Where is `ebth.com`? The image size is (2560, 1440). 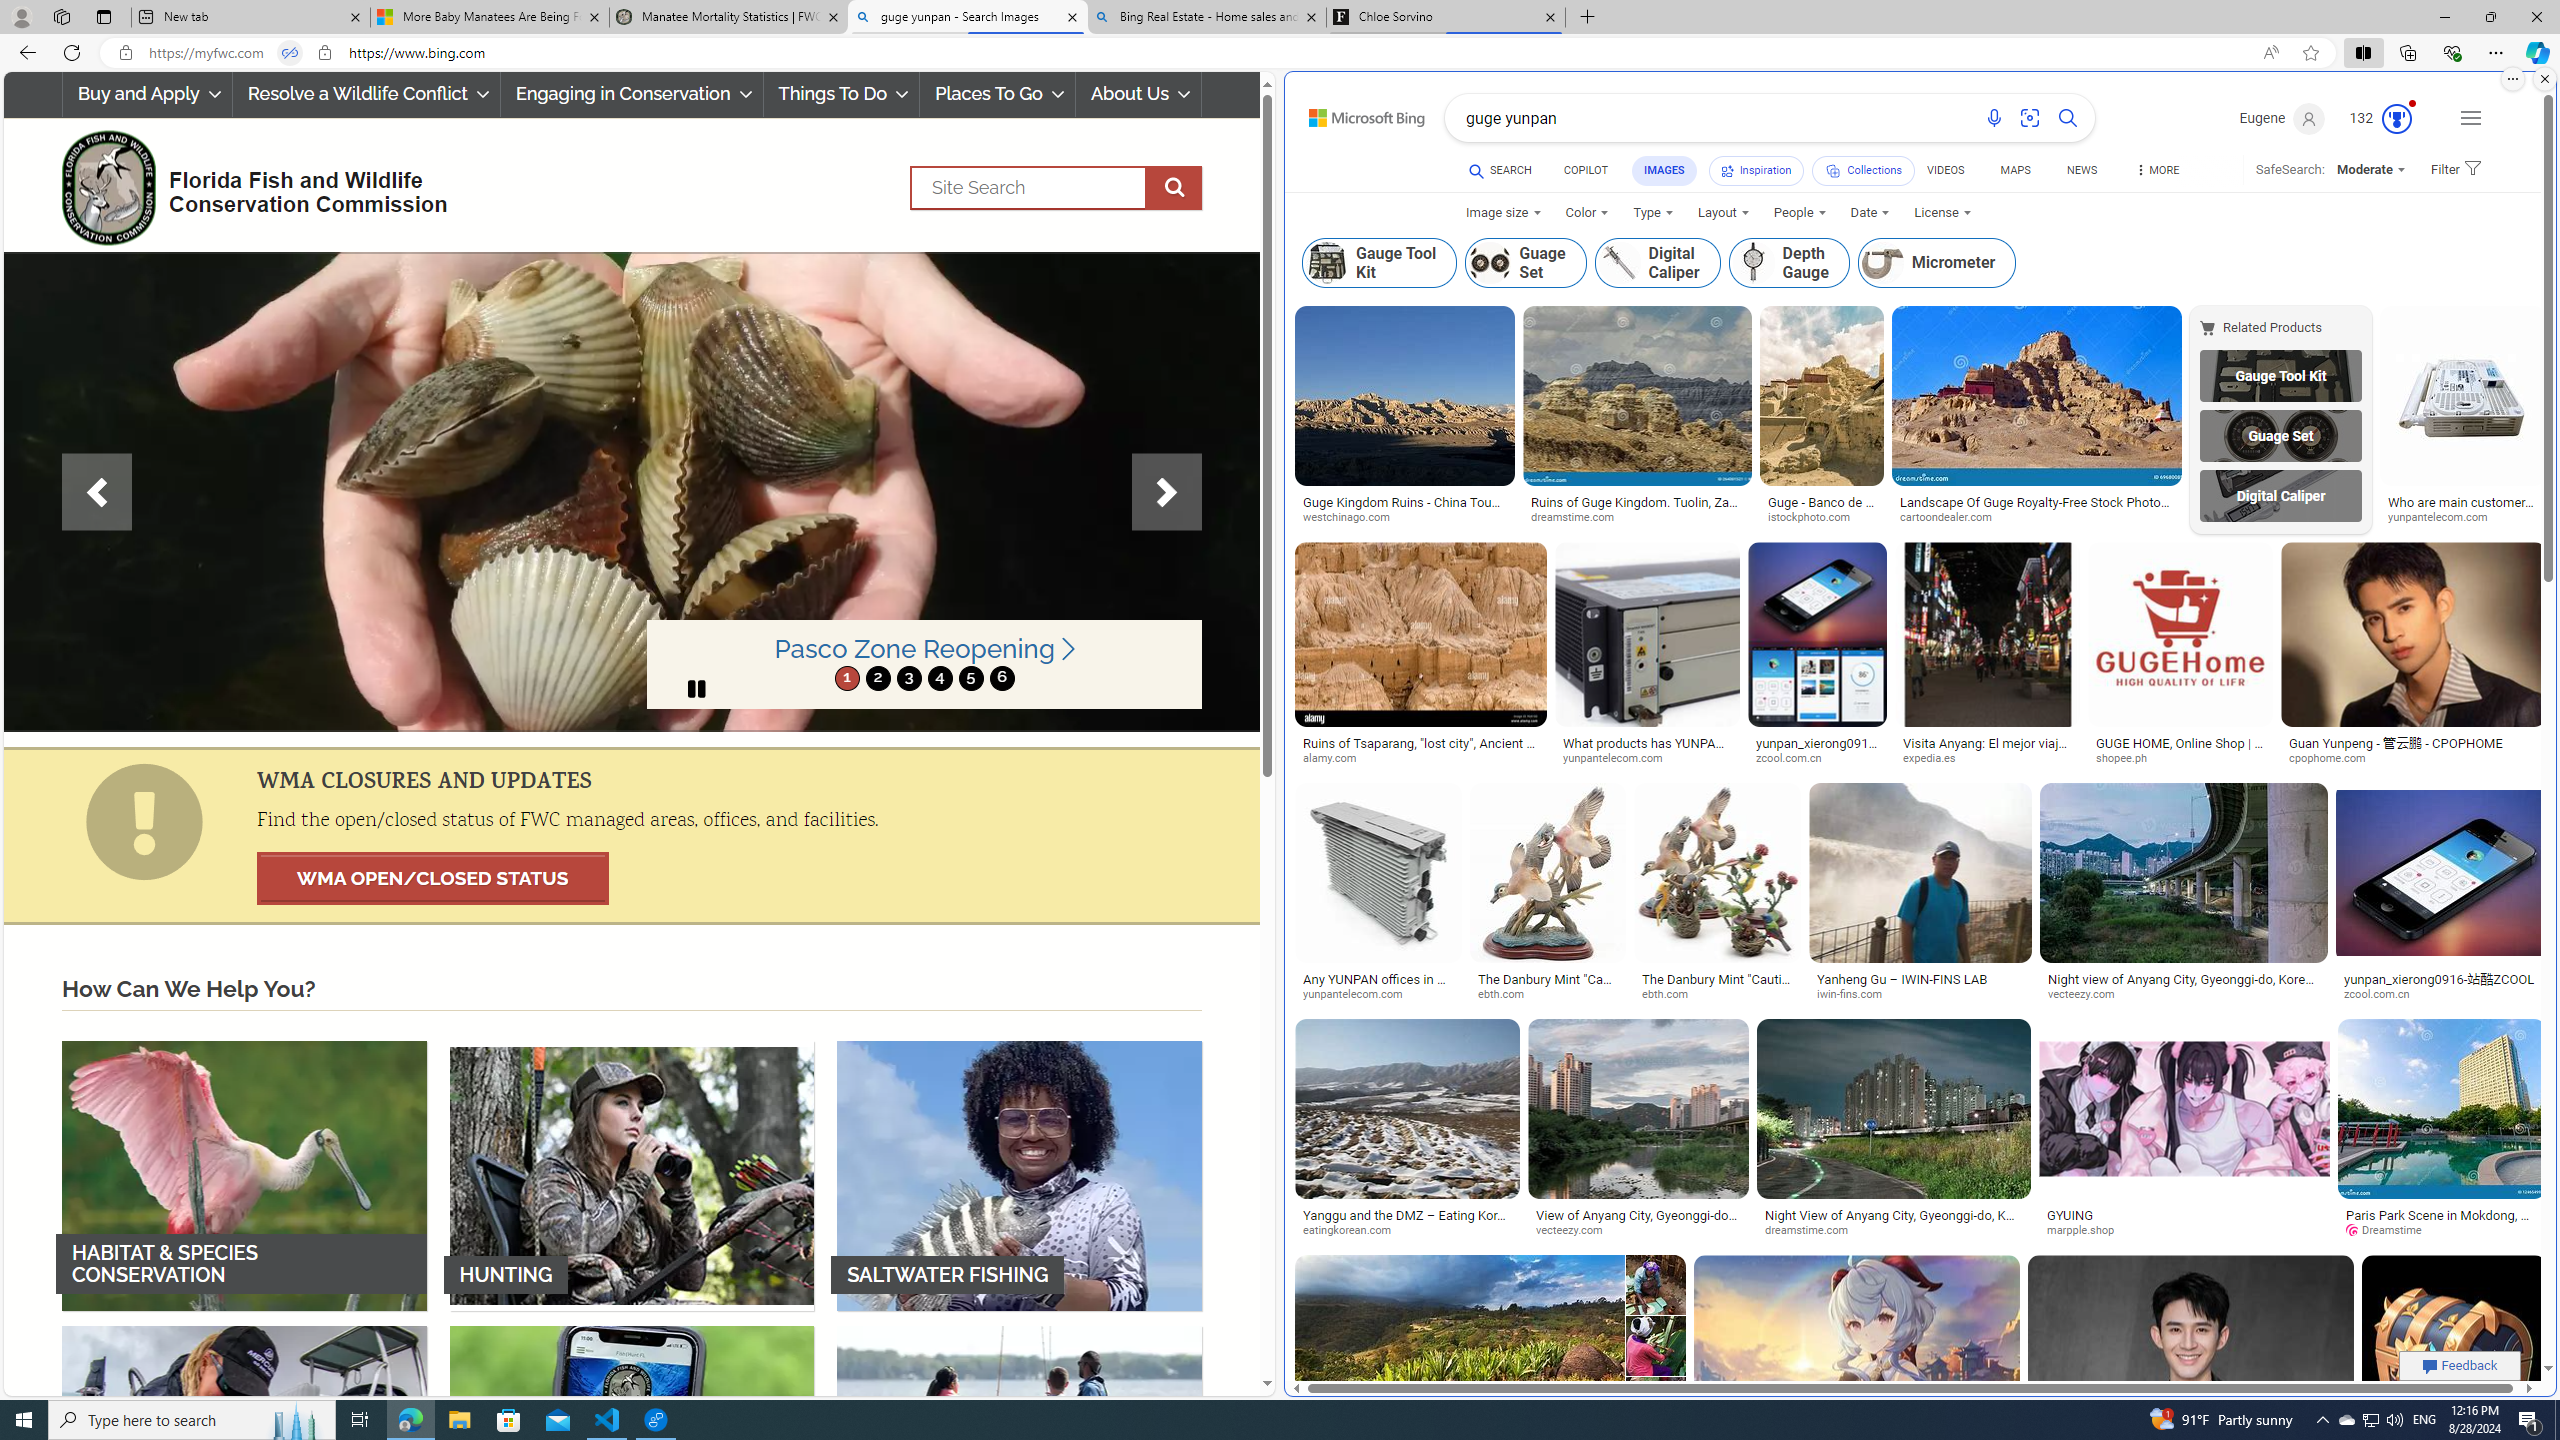
ebth.com is located at coordinates (1716, 994).